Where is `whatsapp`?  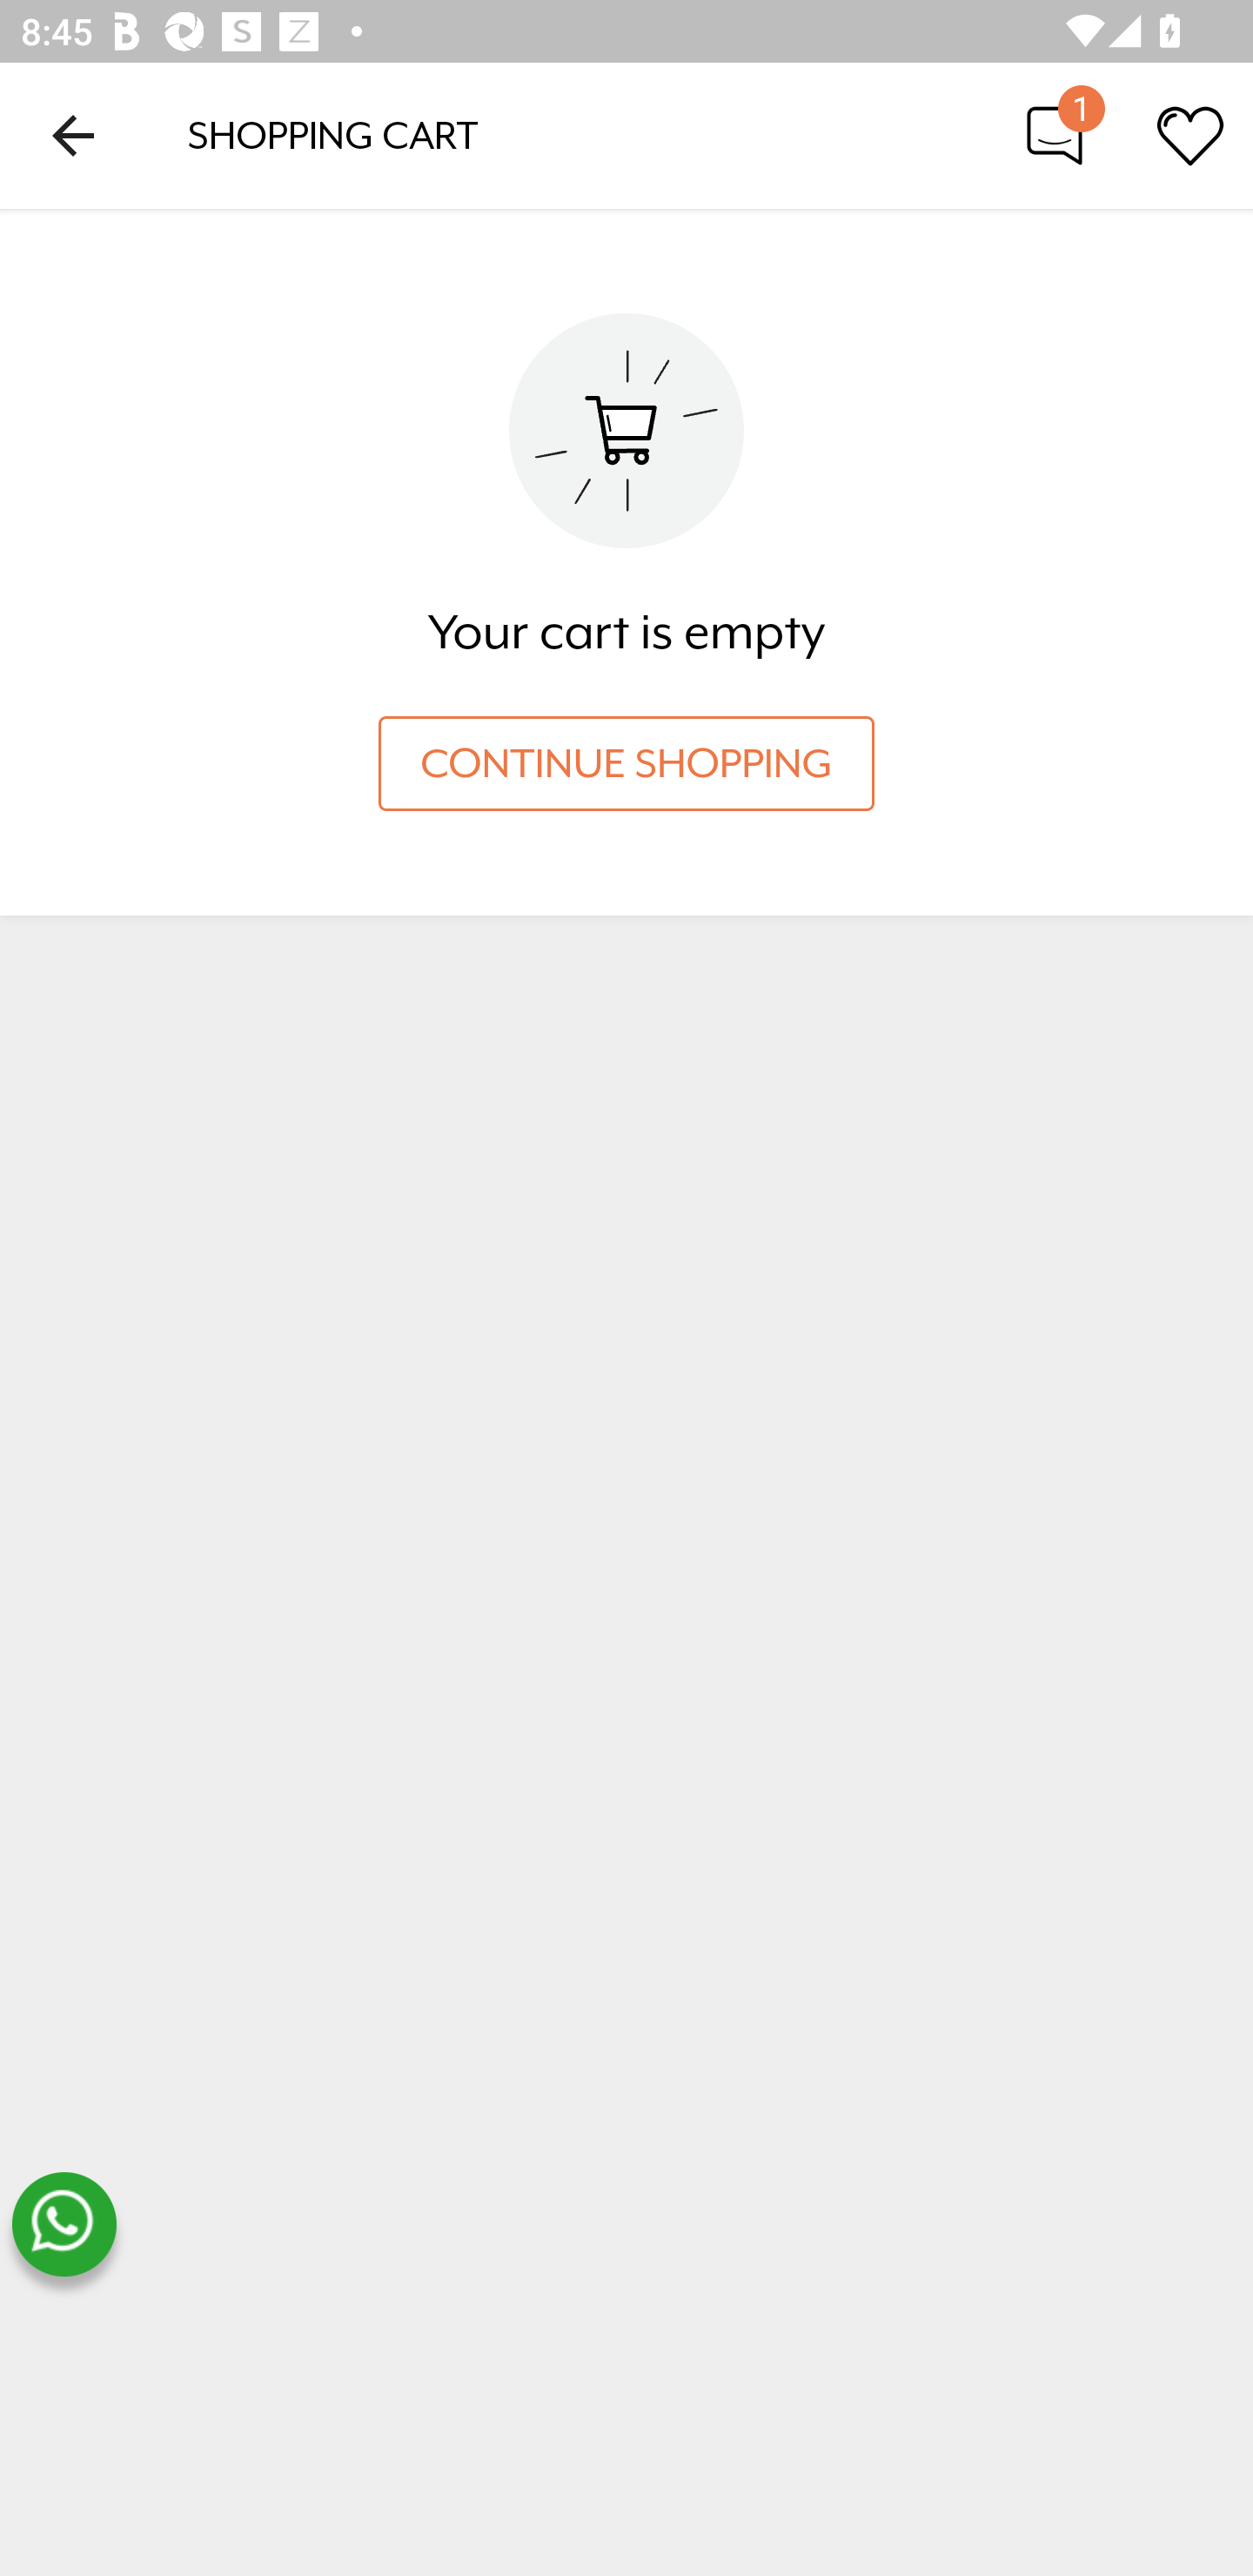 whatsapp is located at coordinates (64, 2224).